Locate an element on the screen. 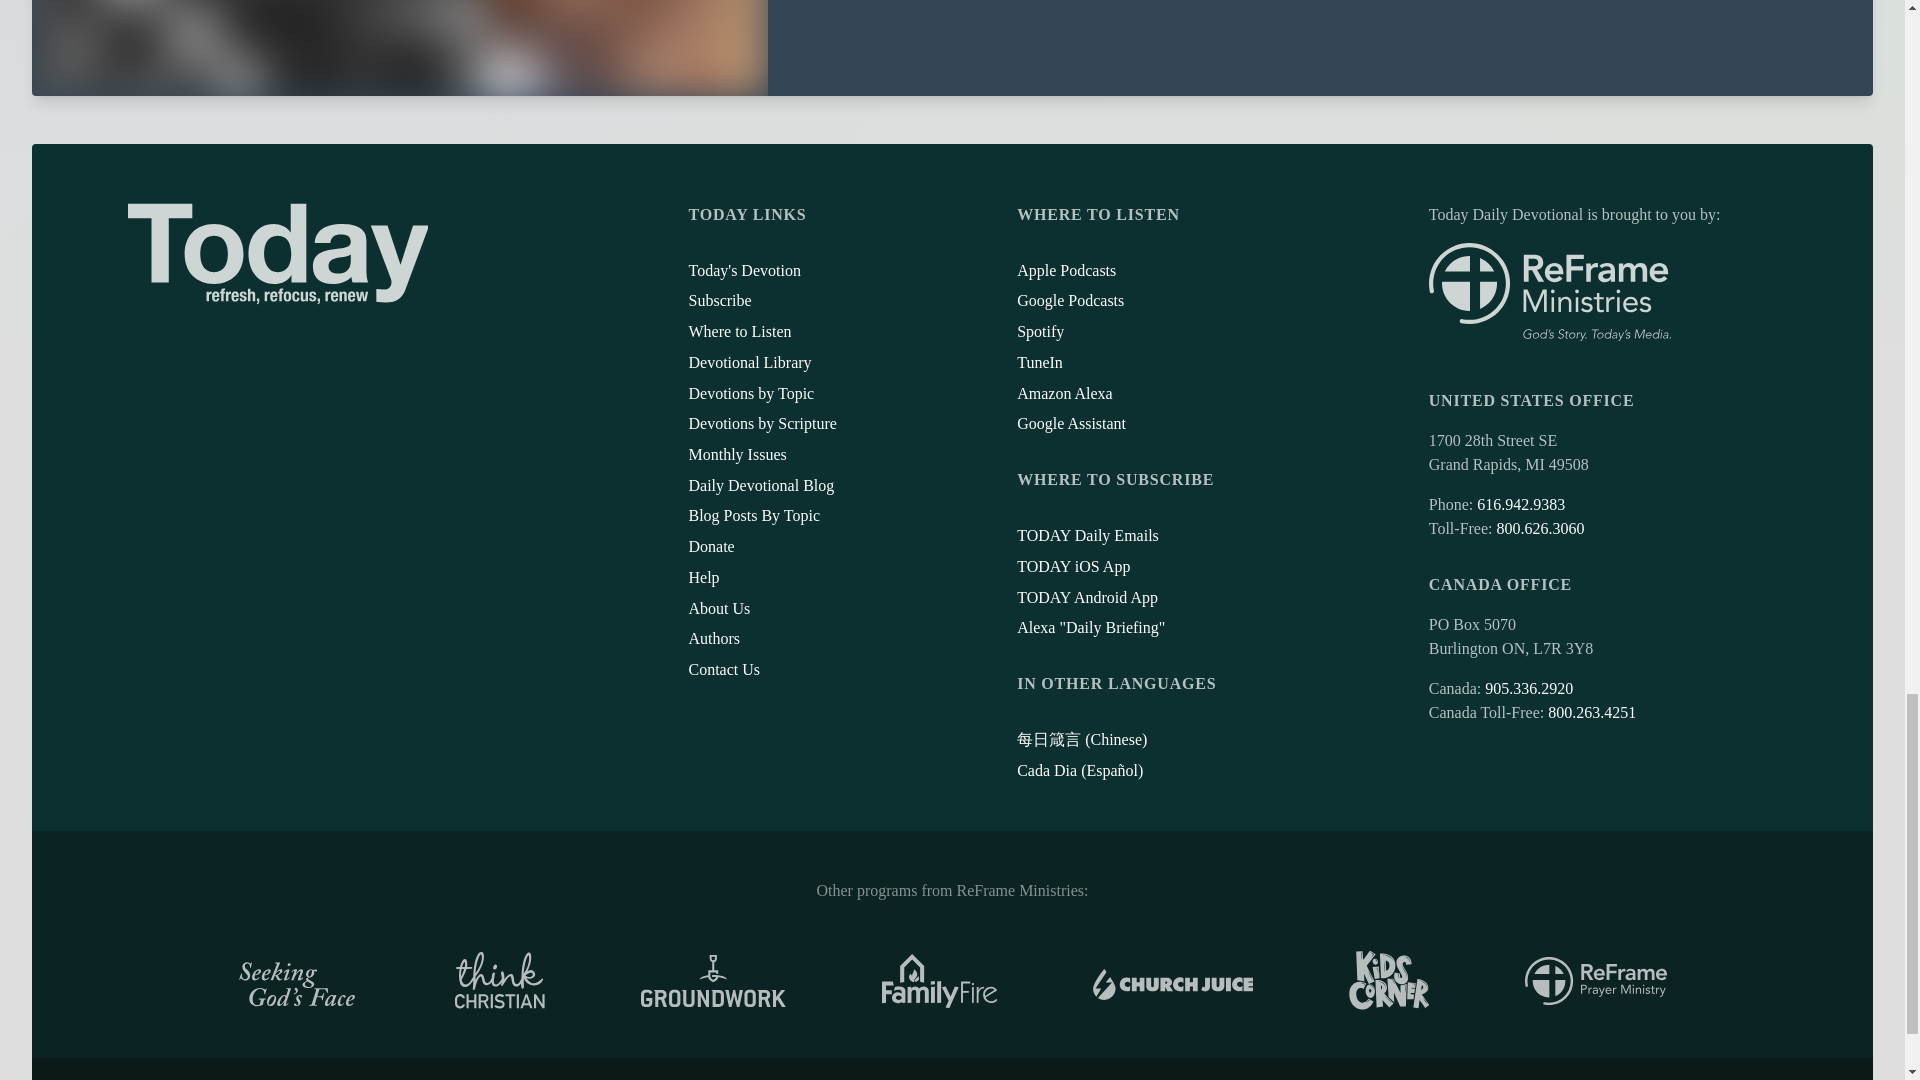 Image resolution: width=1920 pixels, height=1080 pixels. Authors is located at coordinates (713, 638).